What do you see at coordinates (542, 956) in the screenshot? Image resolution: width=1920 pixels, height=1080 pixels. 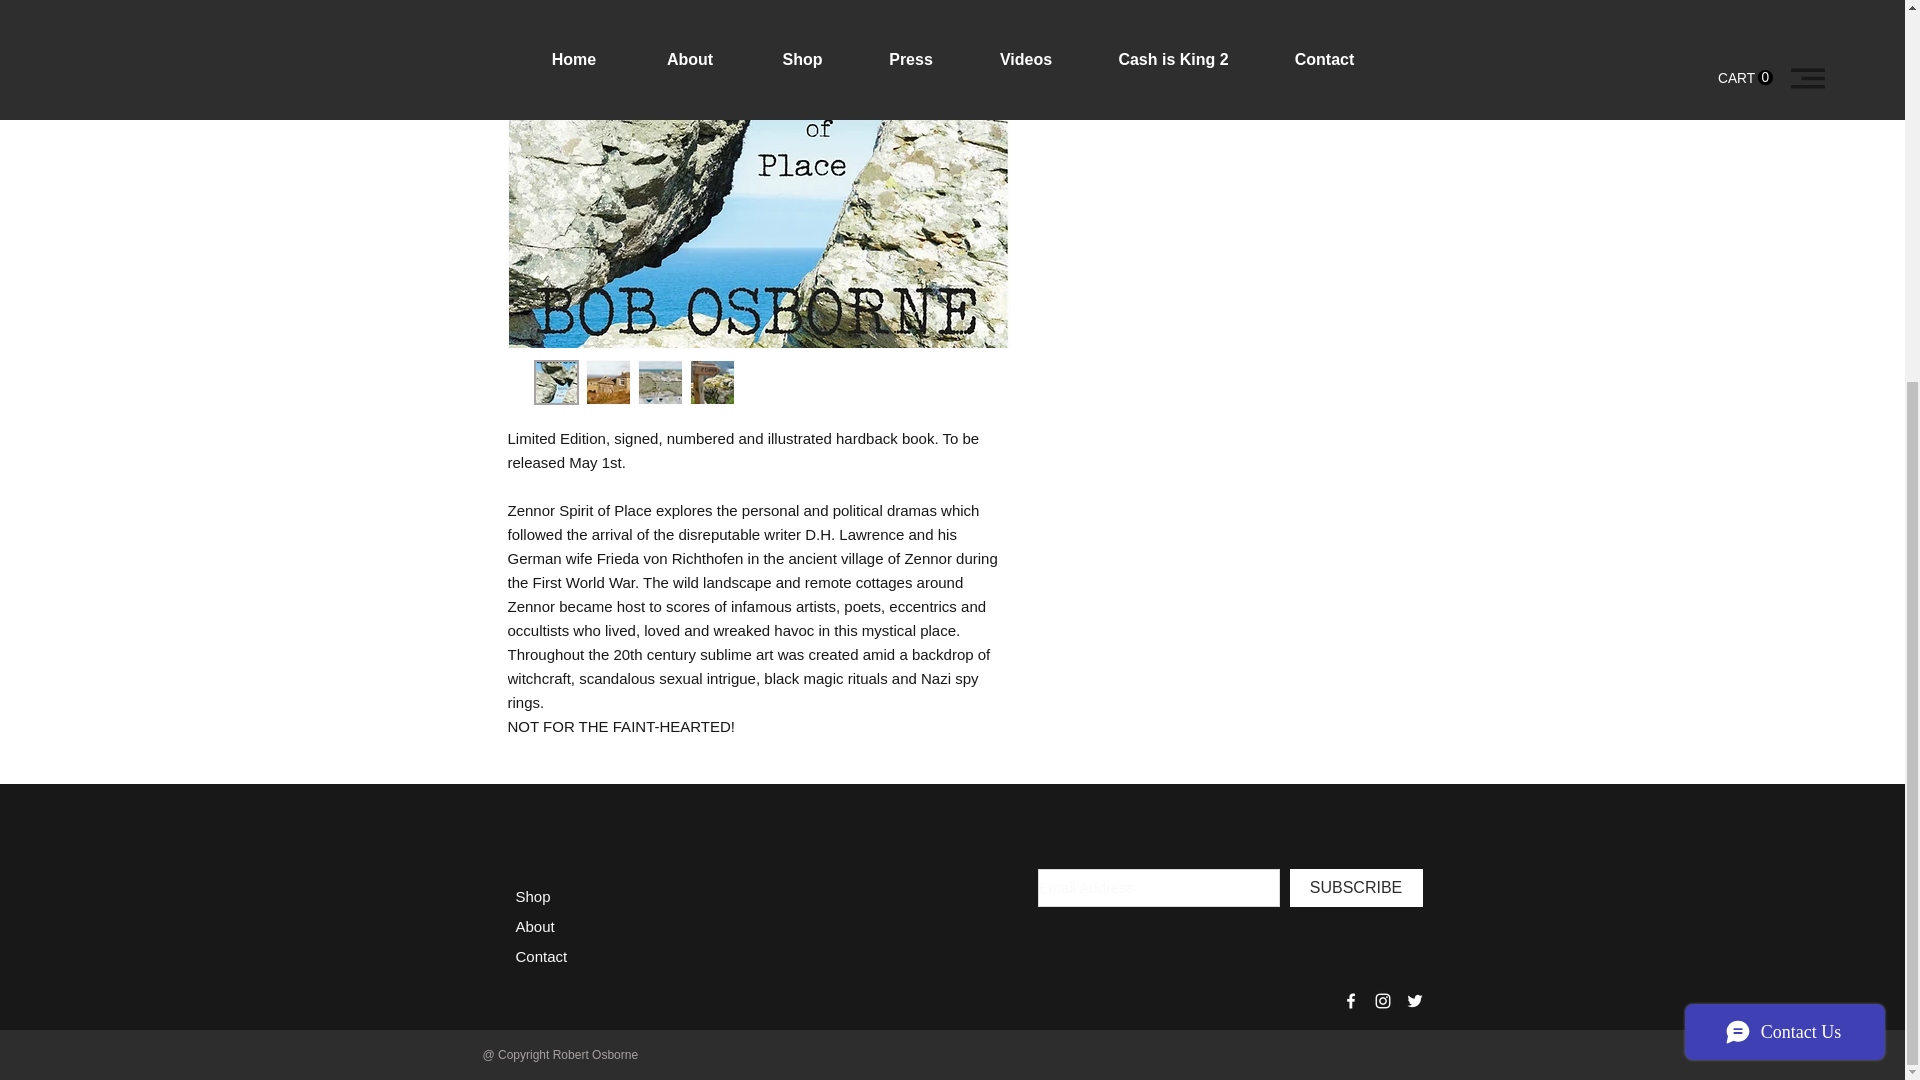 I see `Contact` at bounding box center [542, 956].